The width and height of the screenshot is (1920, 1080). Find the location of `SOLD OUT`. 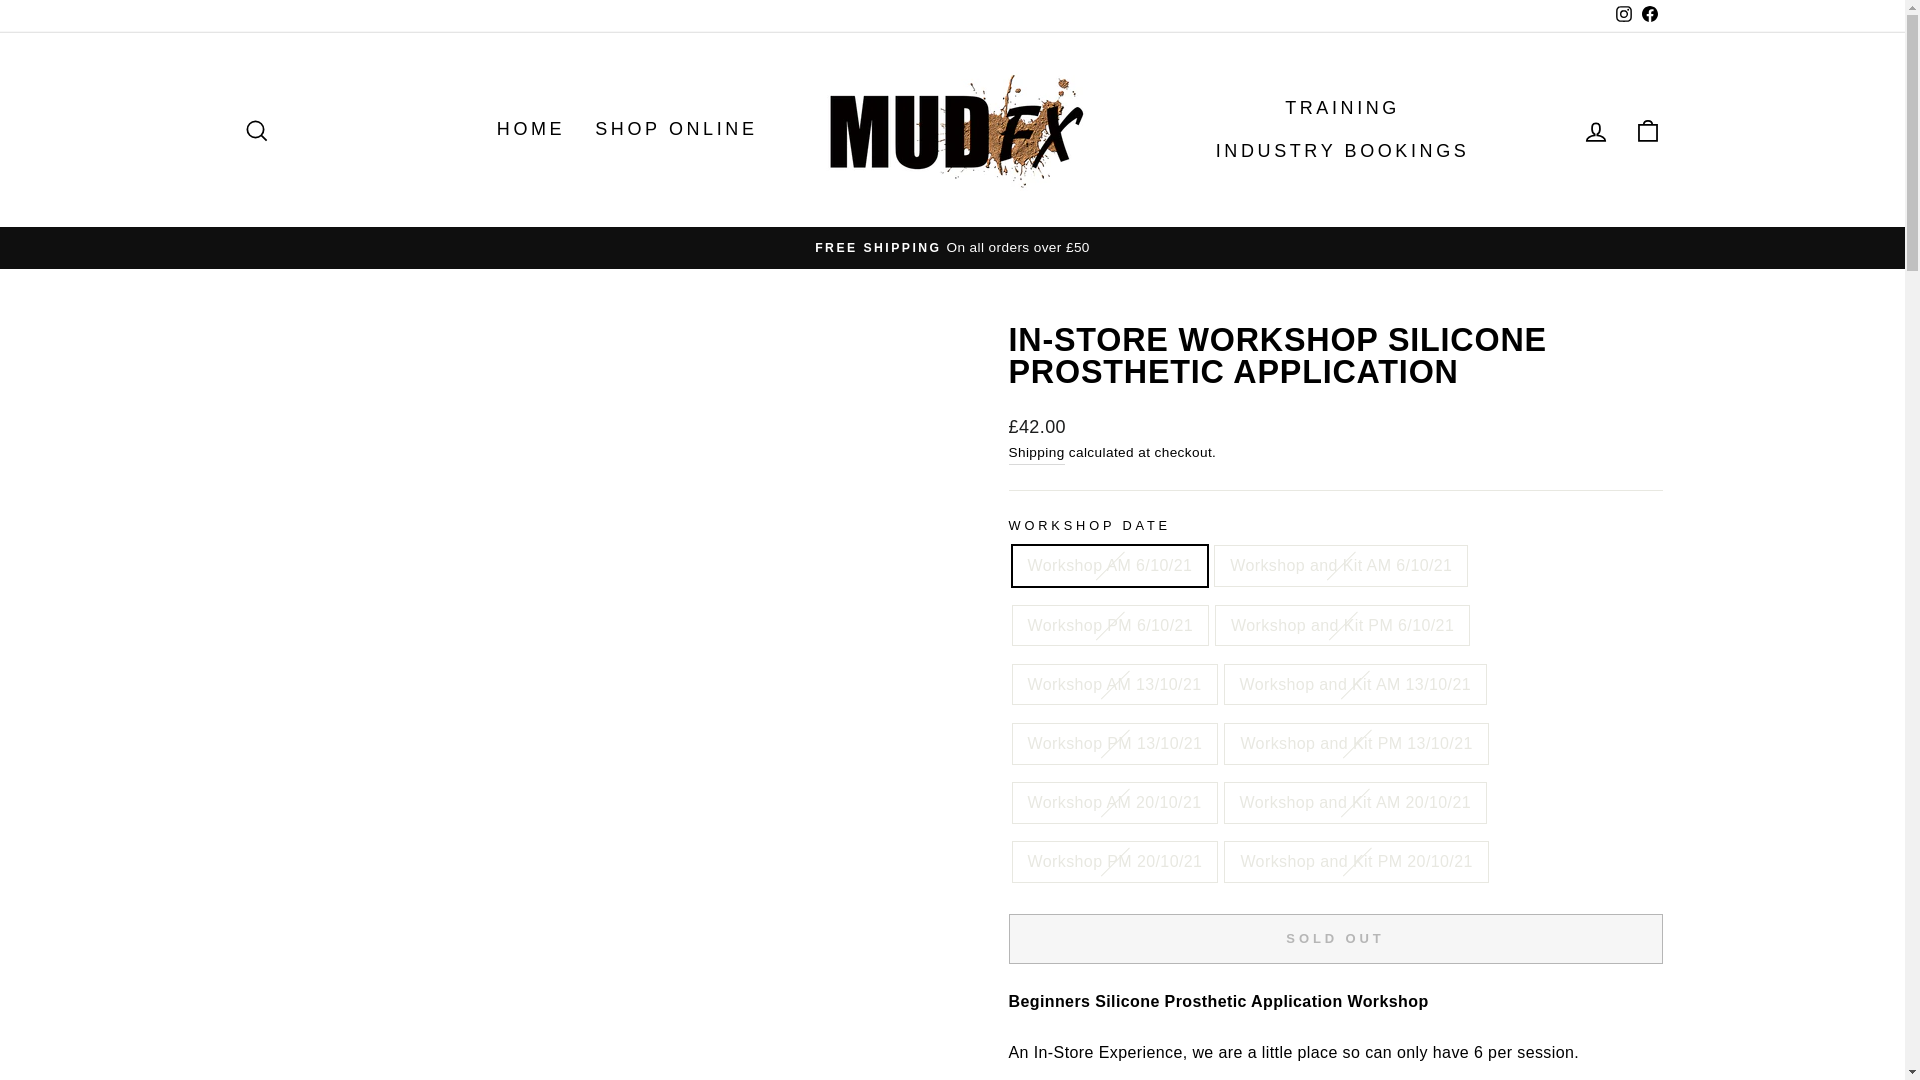

SOLD OUT is located at coordinates (1335, 938).